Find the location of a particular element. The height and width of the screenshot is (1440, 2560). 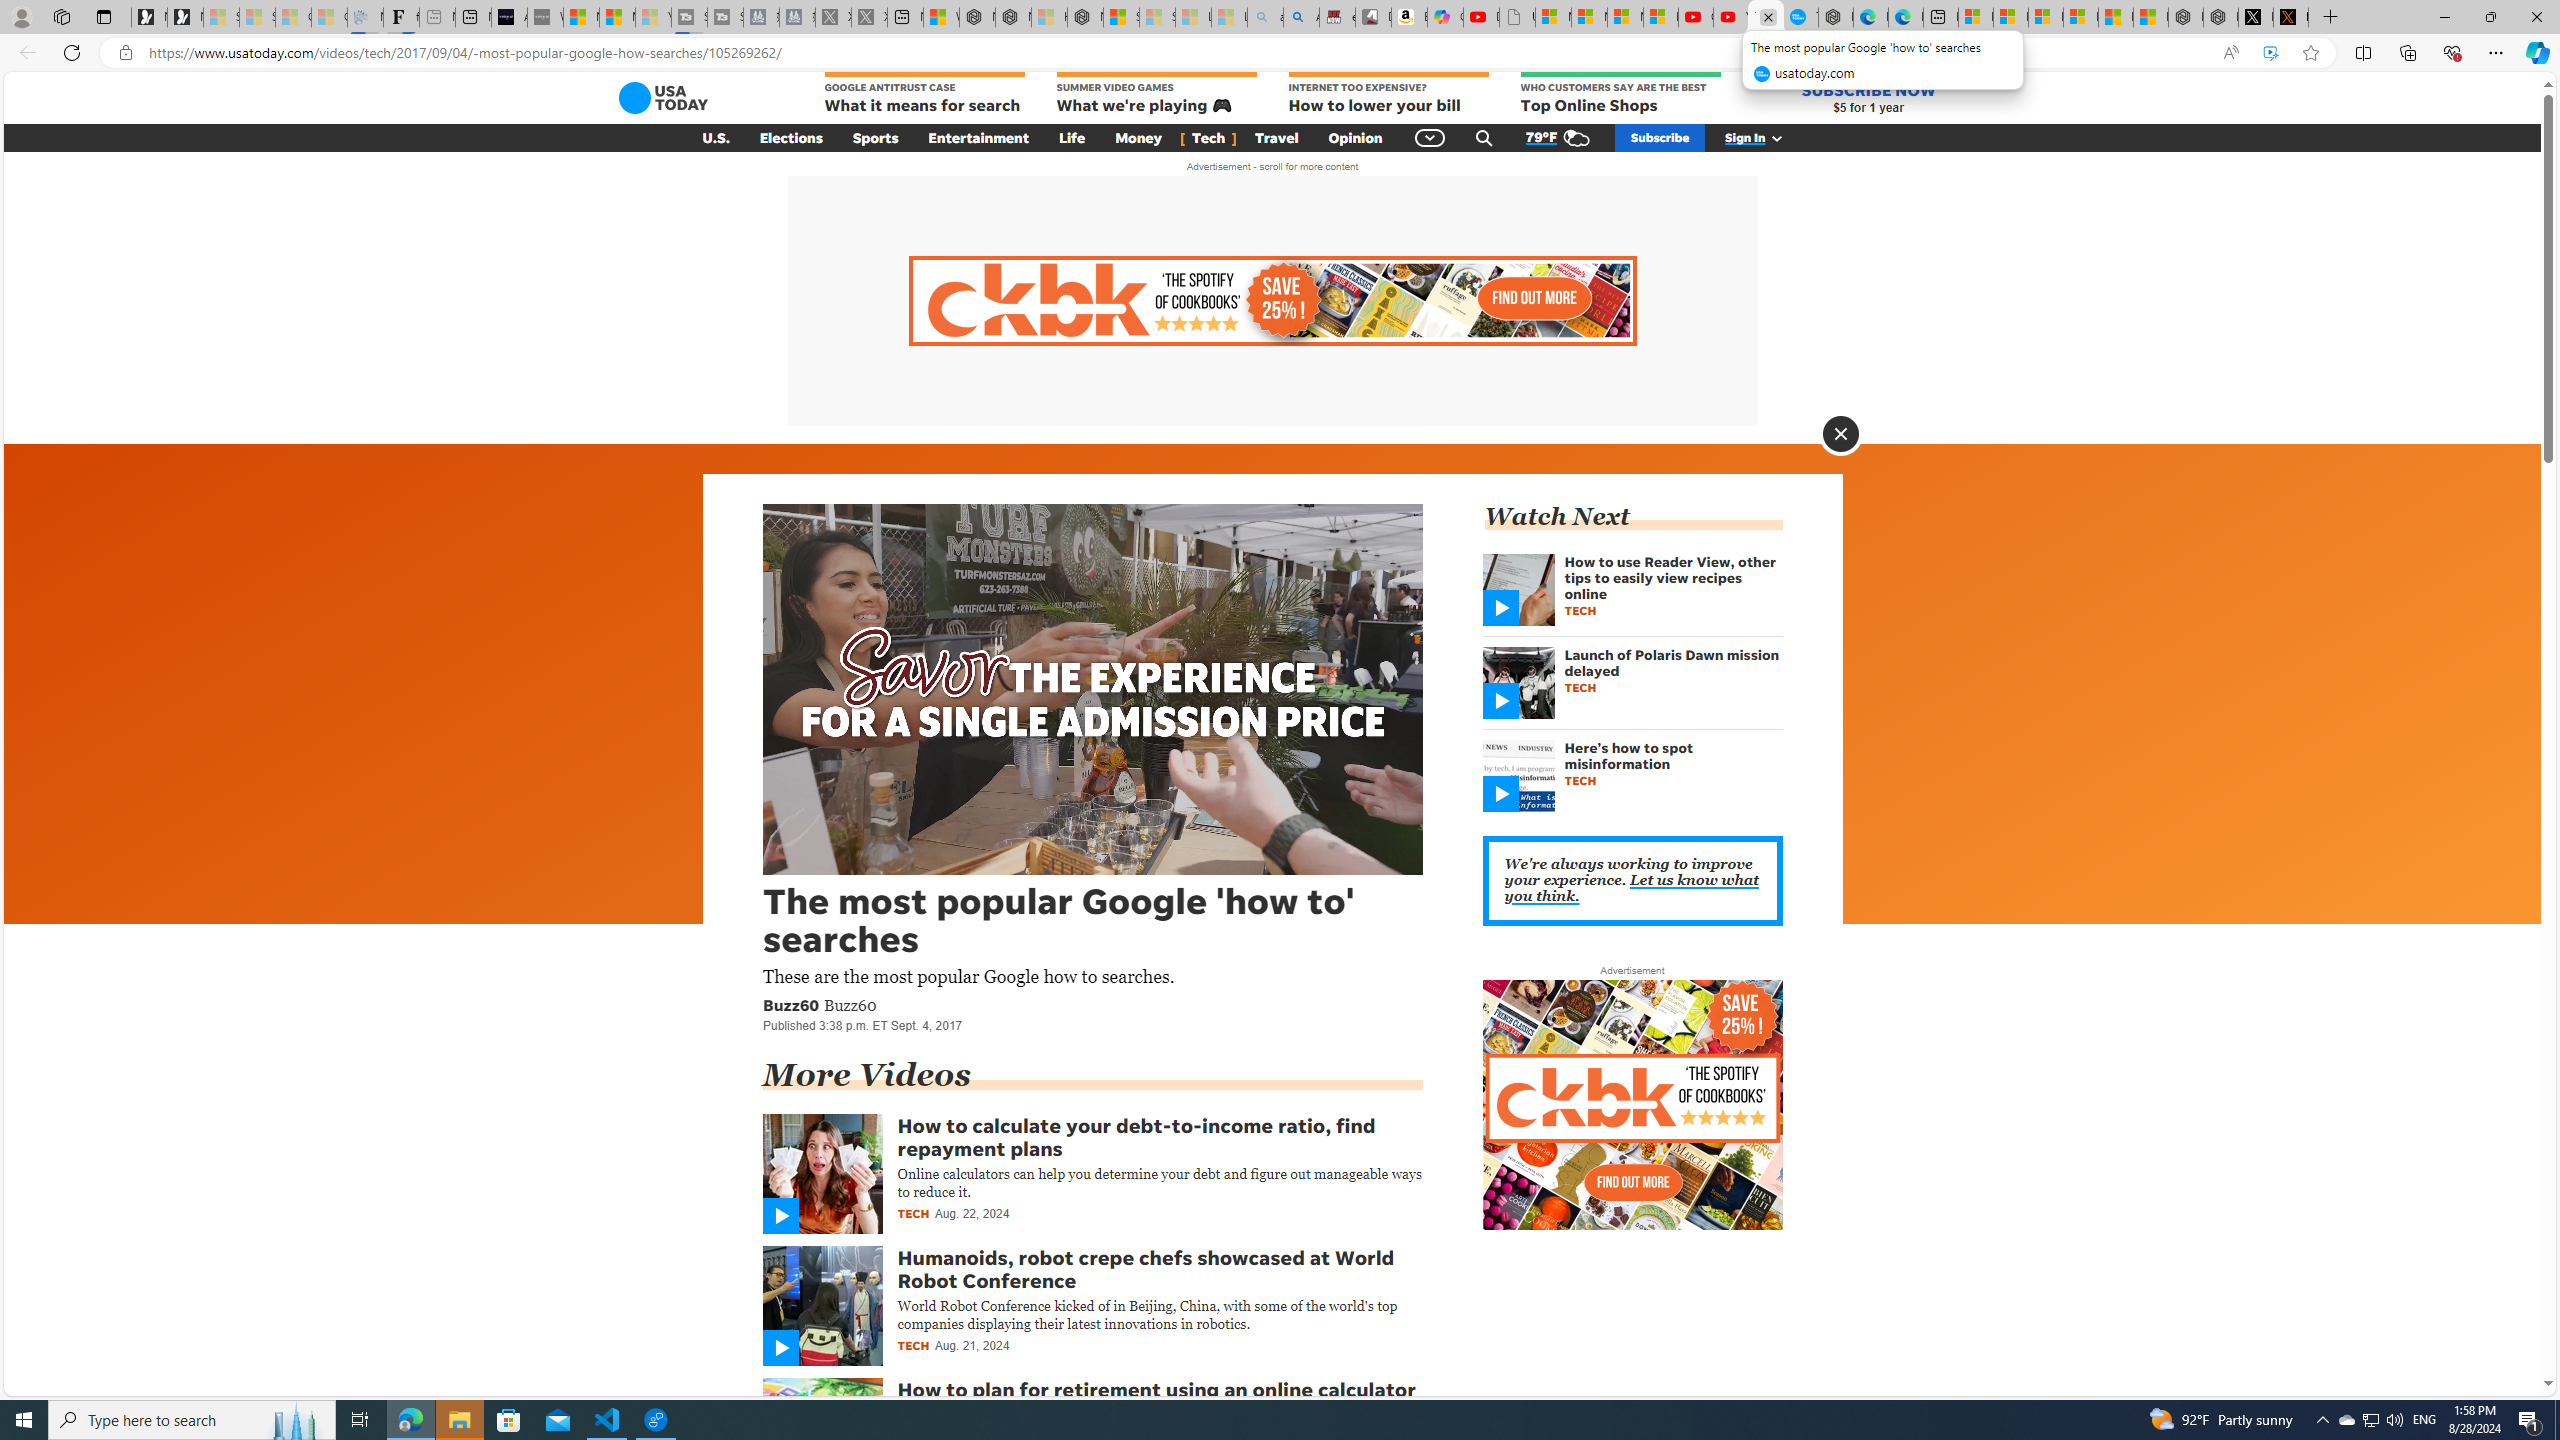

Class: gnt_n_dd_bt_svg is located at coordinates (1430, 138).